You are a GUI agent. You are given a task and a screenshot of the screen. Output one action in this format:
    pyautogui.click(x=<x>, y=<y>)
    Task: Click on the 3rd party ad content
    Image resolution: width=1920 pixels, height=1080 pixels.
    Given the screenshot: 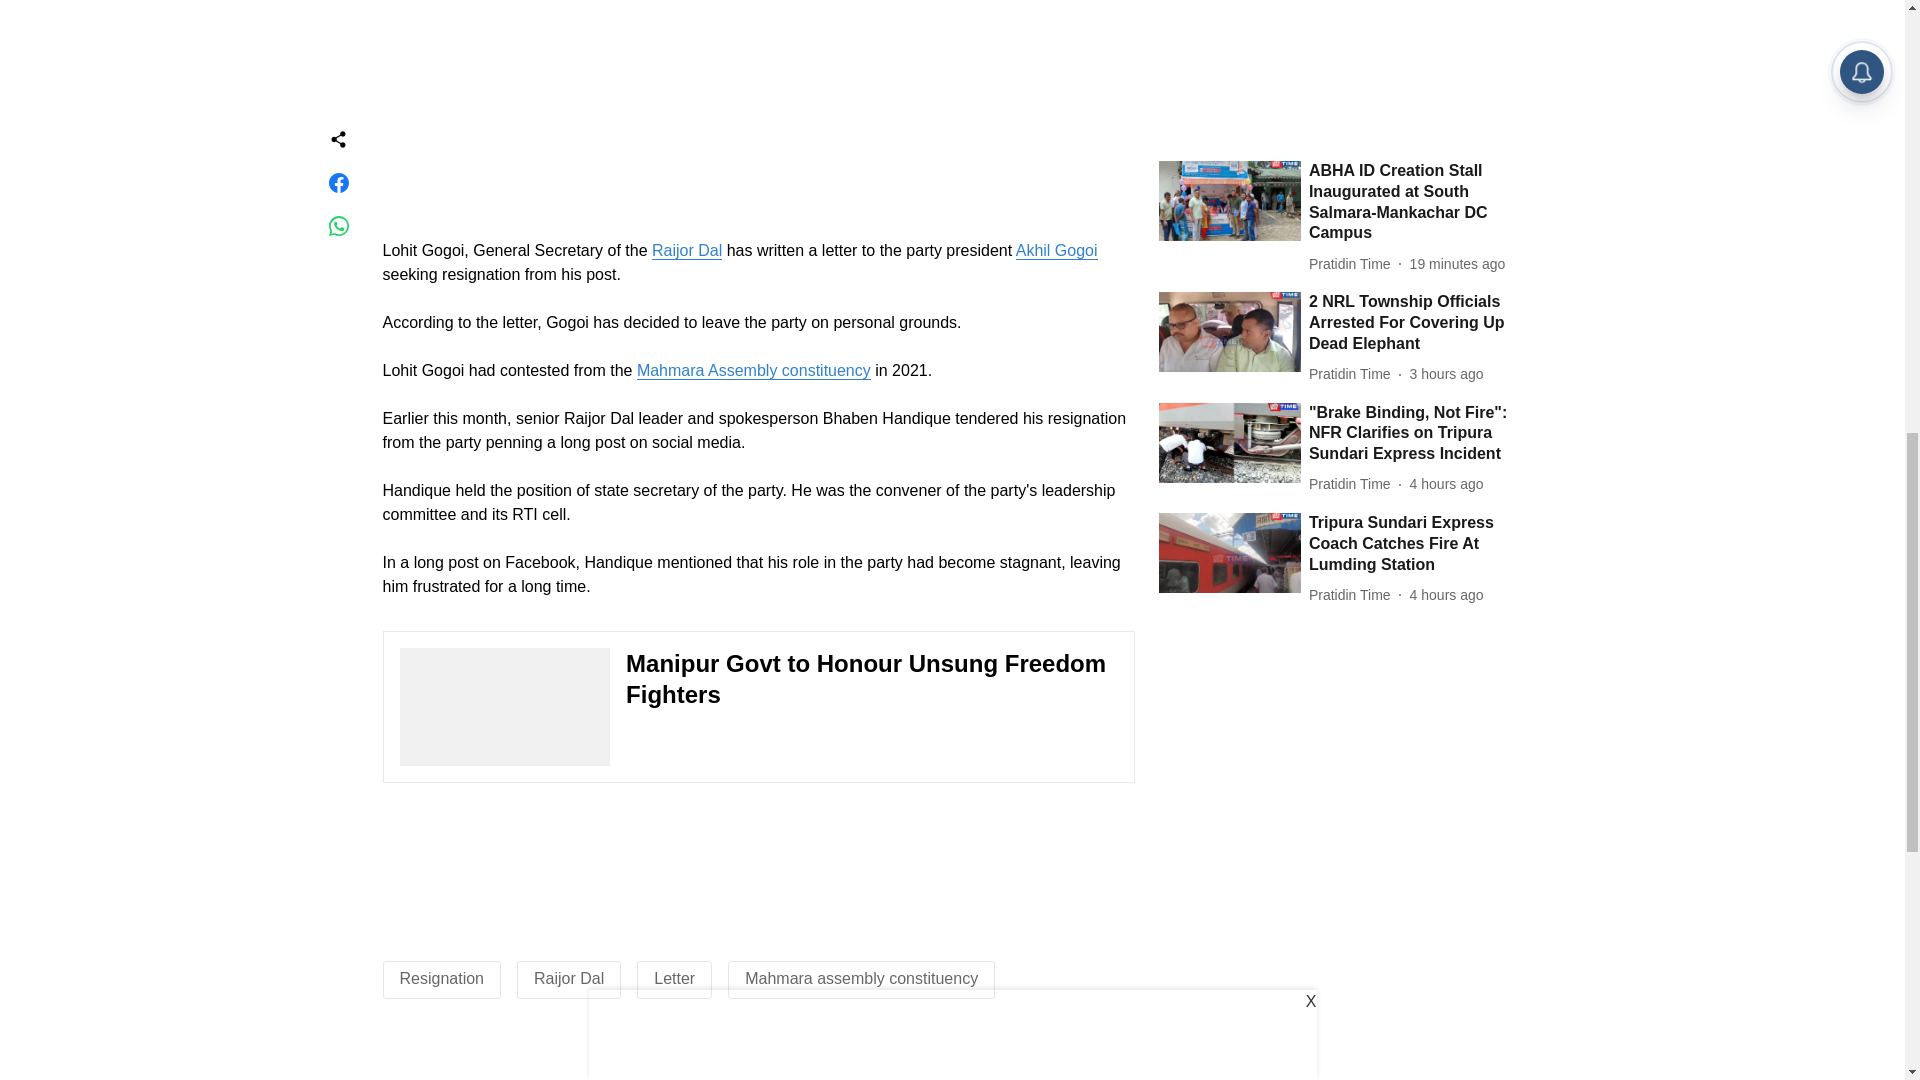 What is the action you would take?
    pyautogui.click(x=757, y=867)
    